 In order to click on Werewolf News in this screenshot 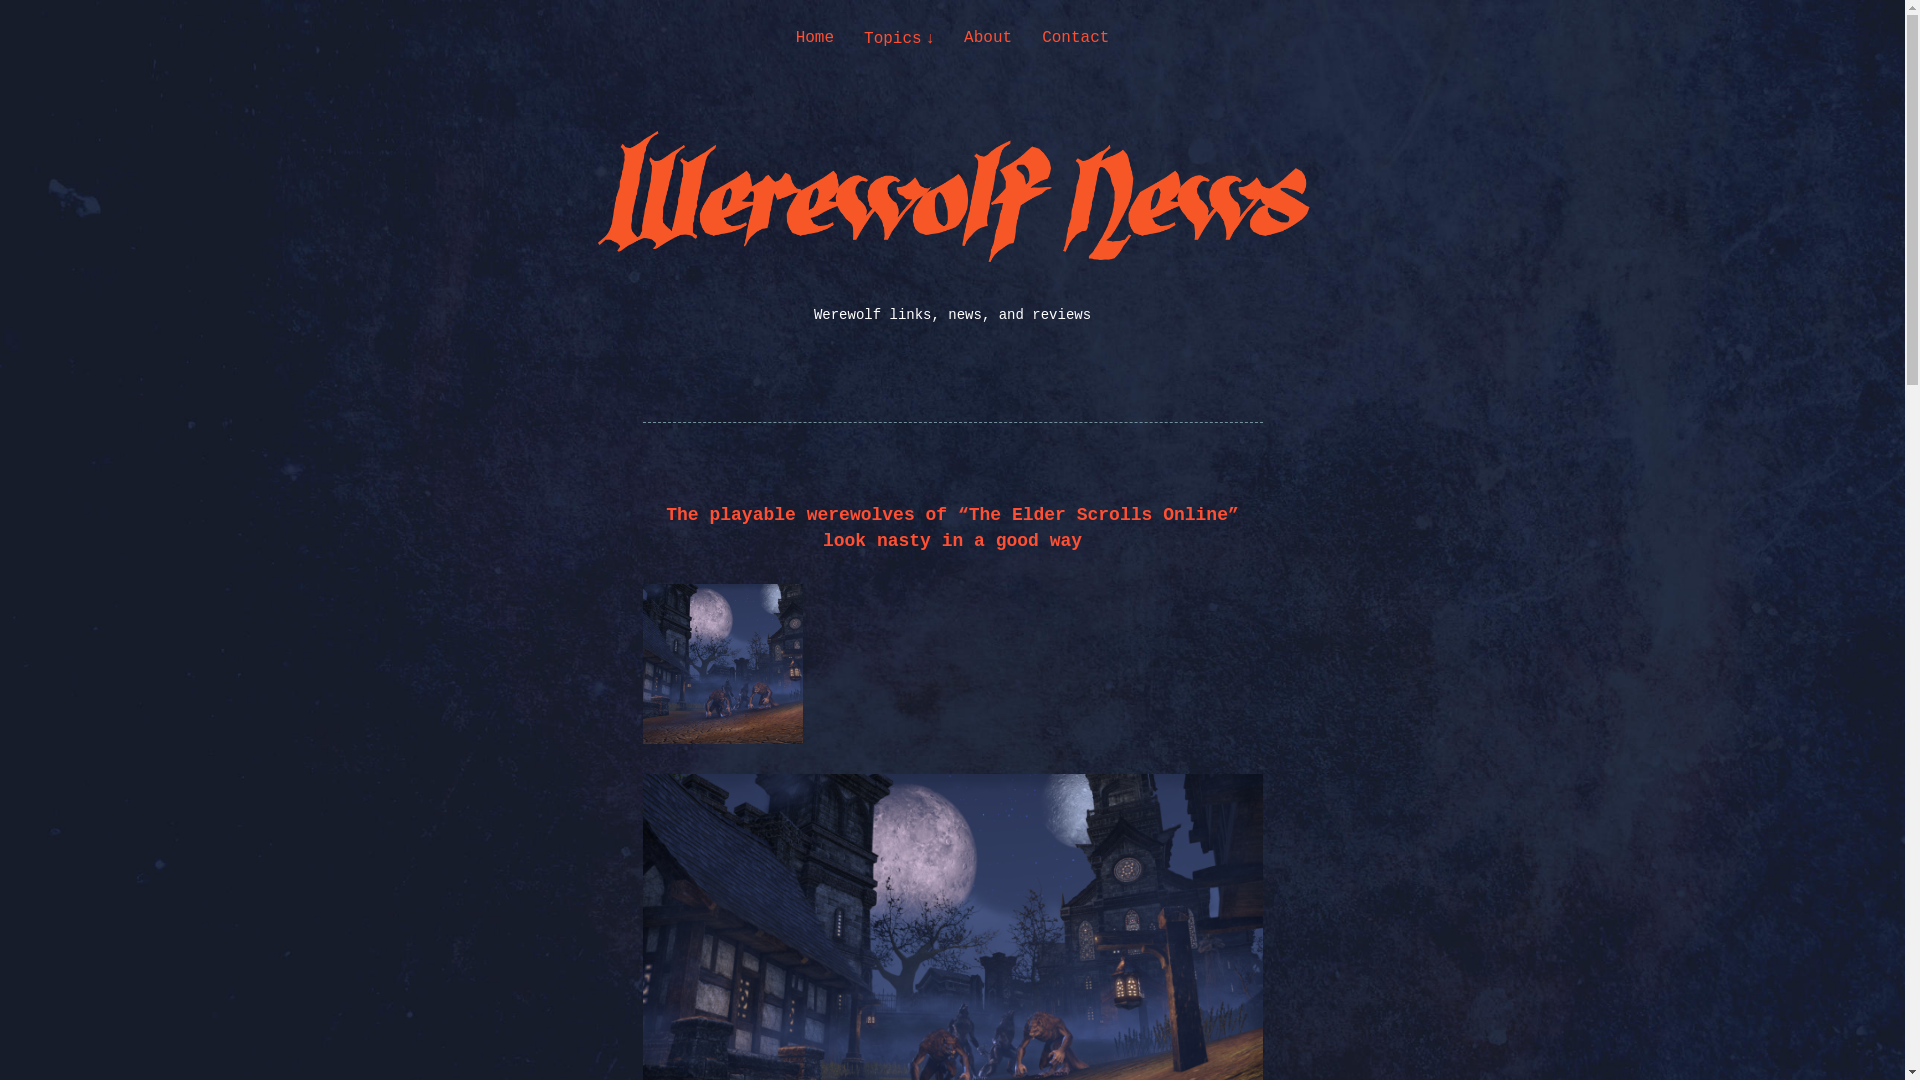, I will do `click(190, 246)`.